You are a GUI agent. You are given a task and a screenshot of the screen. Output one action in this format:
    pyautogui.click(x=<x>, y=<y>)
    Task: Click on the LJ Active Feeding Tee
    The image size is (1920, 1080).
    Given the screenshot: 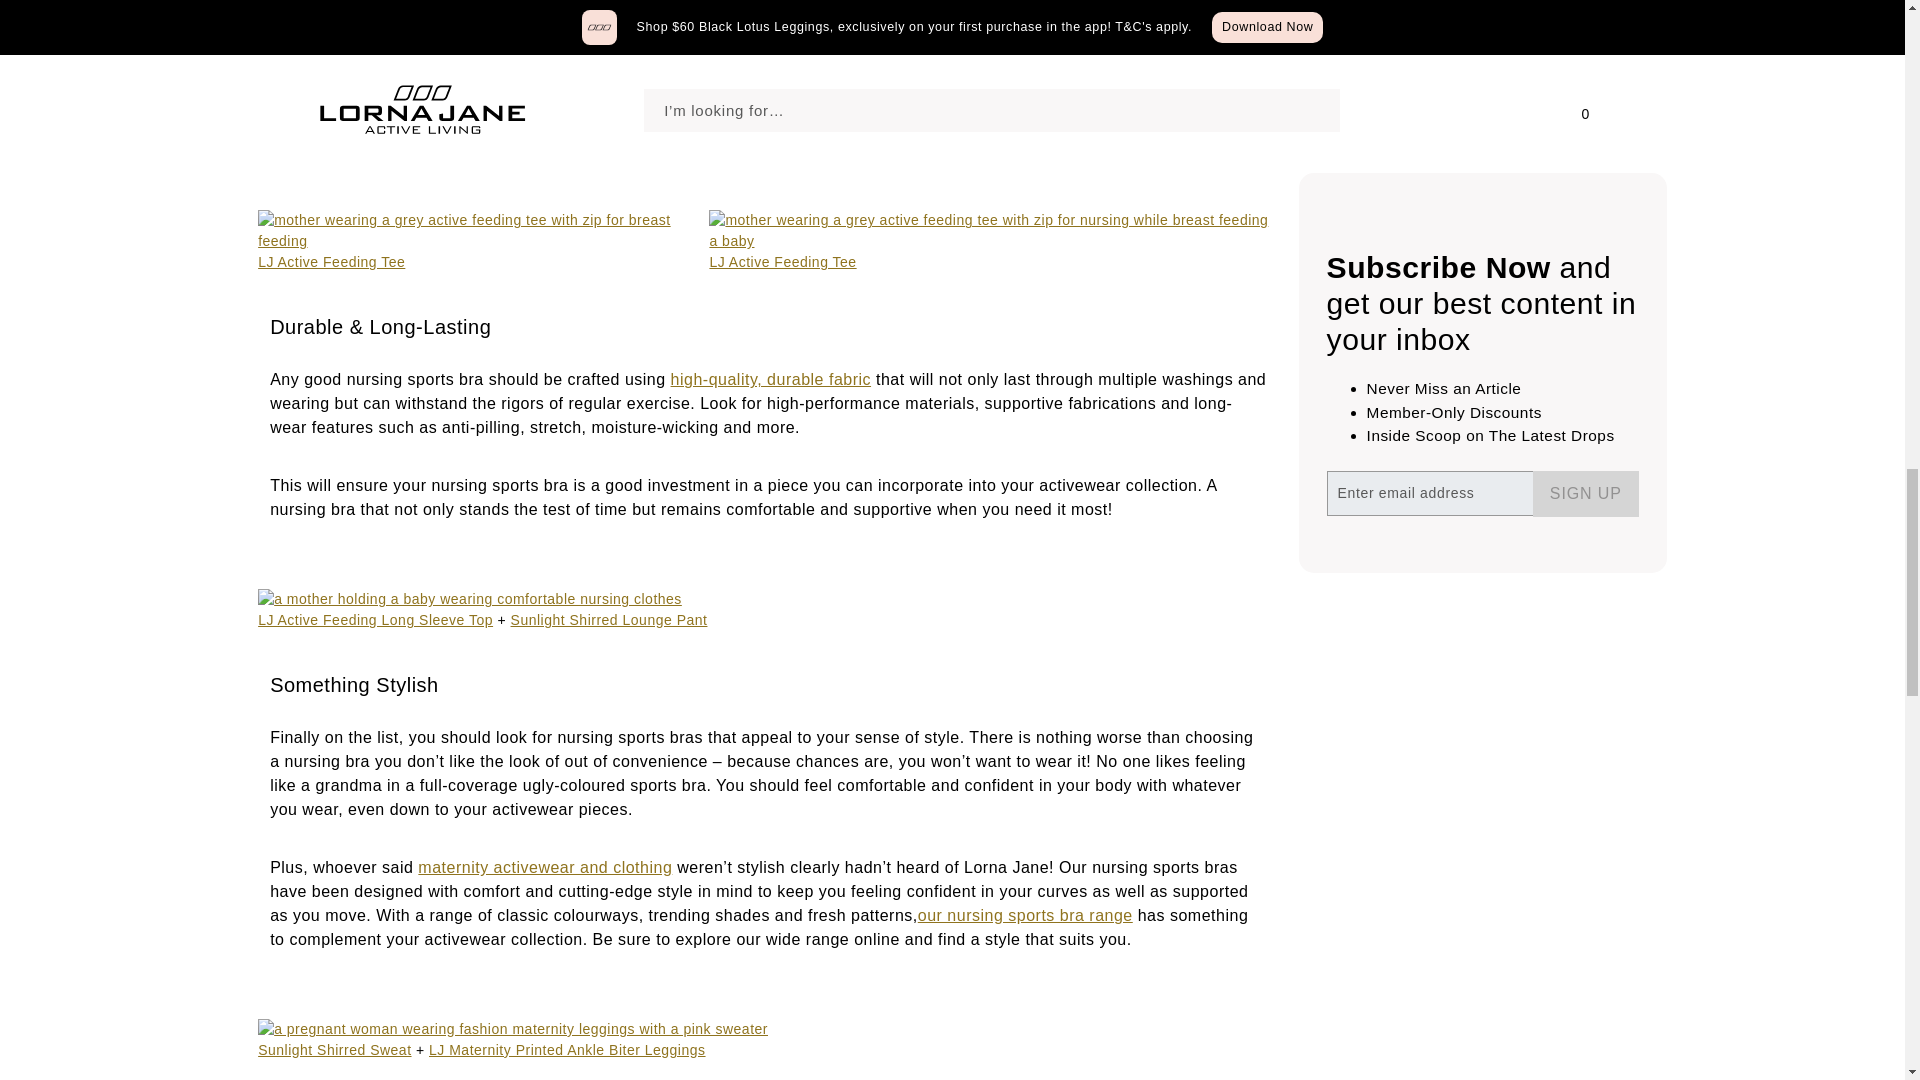 What is the action you would take?
    pyautogui.click(x=331, y=262)
    